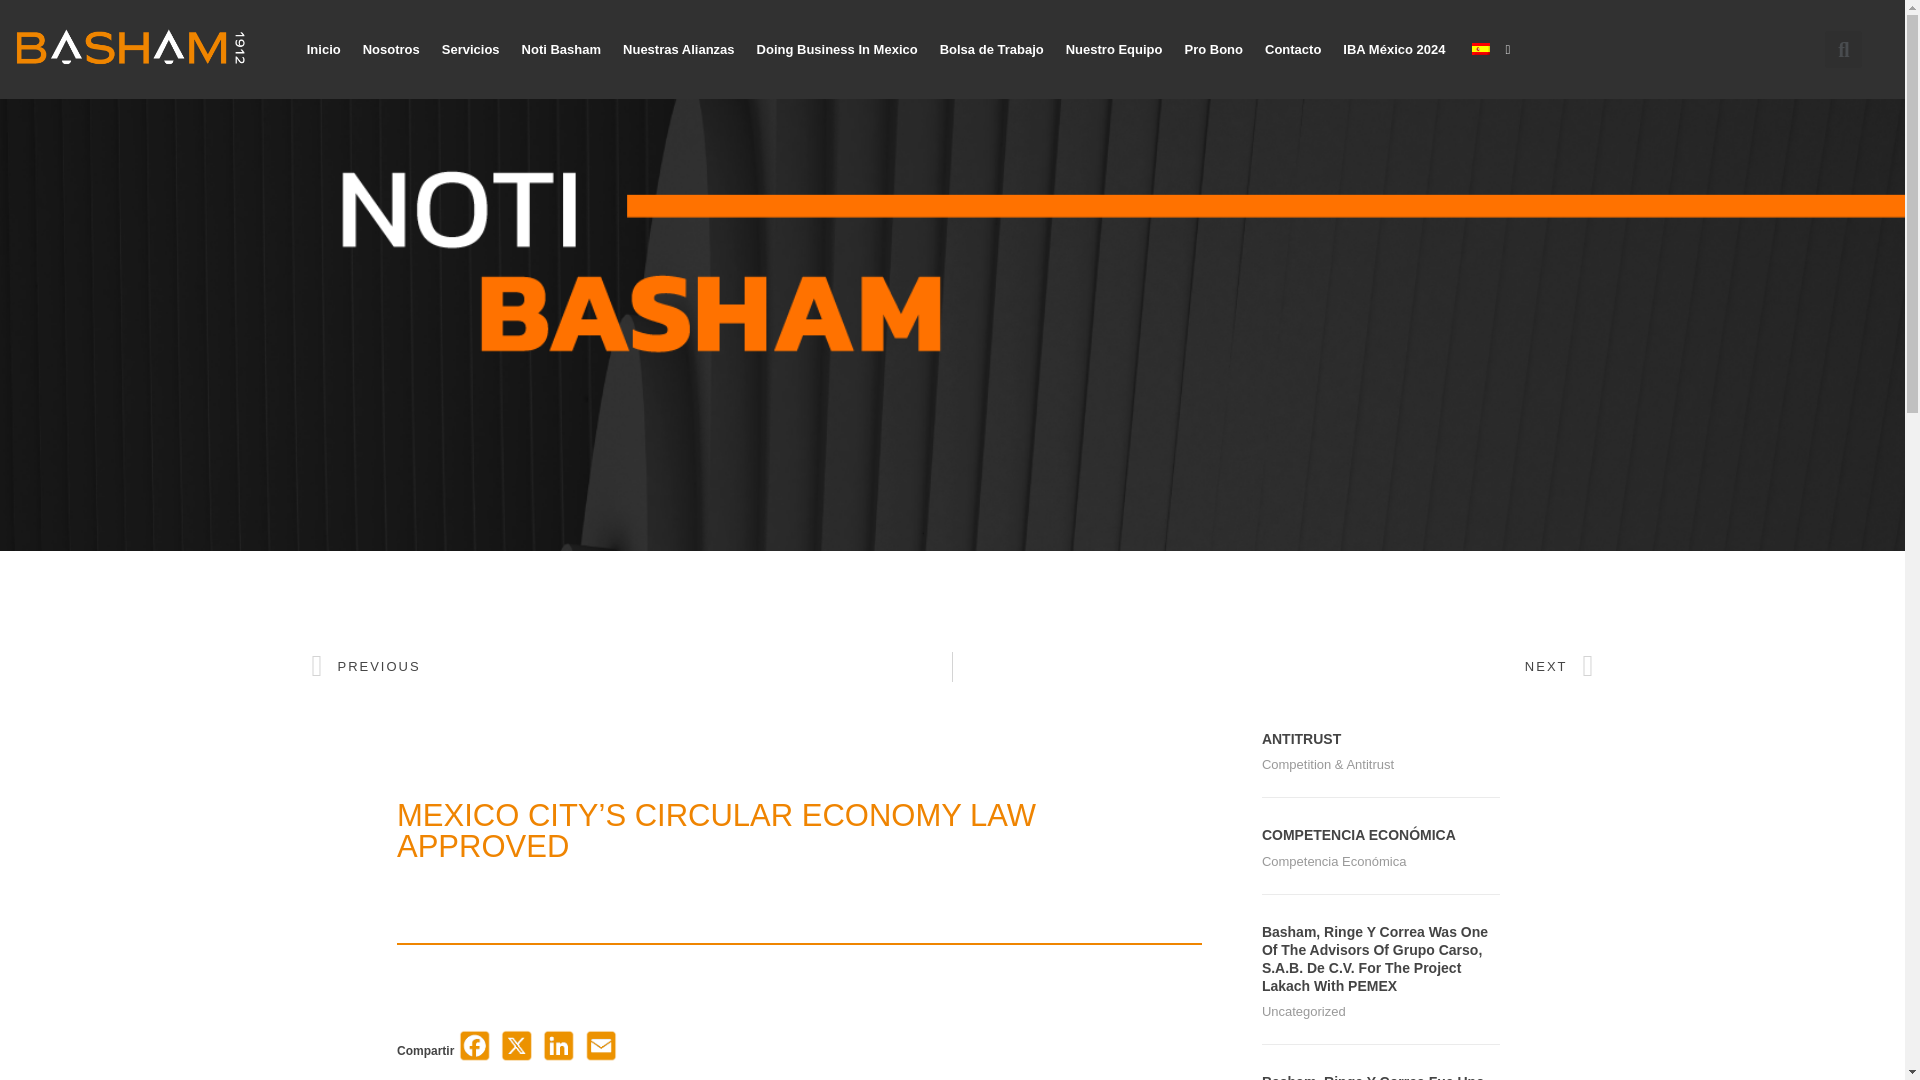 The height and width of the screenshot is (1080, 1920). Describe the element at coordinates (992, 50) in the screenshot. I see `Bolsa de Trabajo` at that location.